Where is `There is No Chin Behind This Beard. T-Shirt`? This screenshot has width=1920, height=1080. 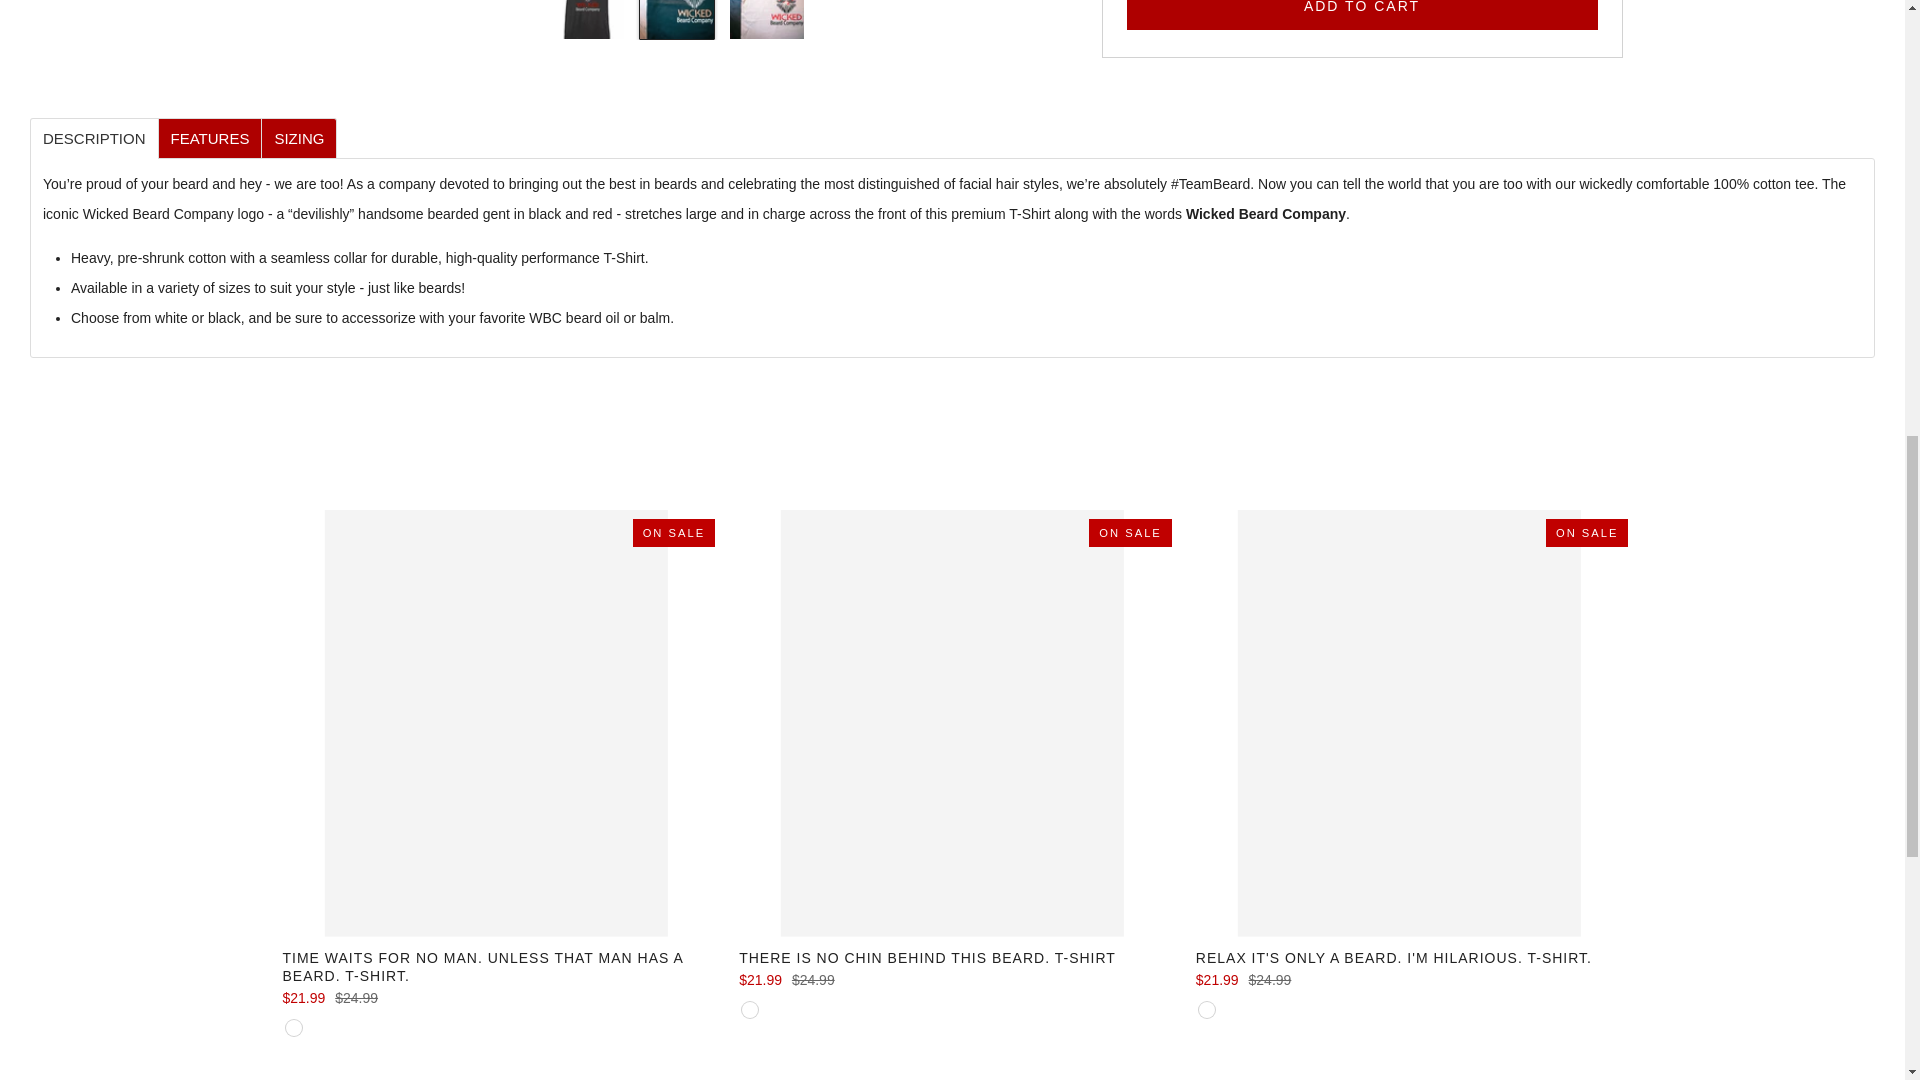 There is No Chin Behind This Beard. T-Shirt is located at coordinates (952, 958).